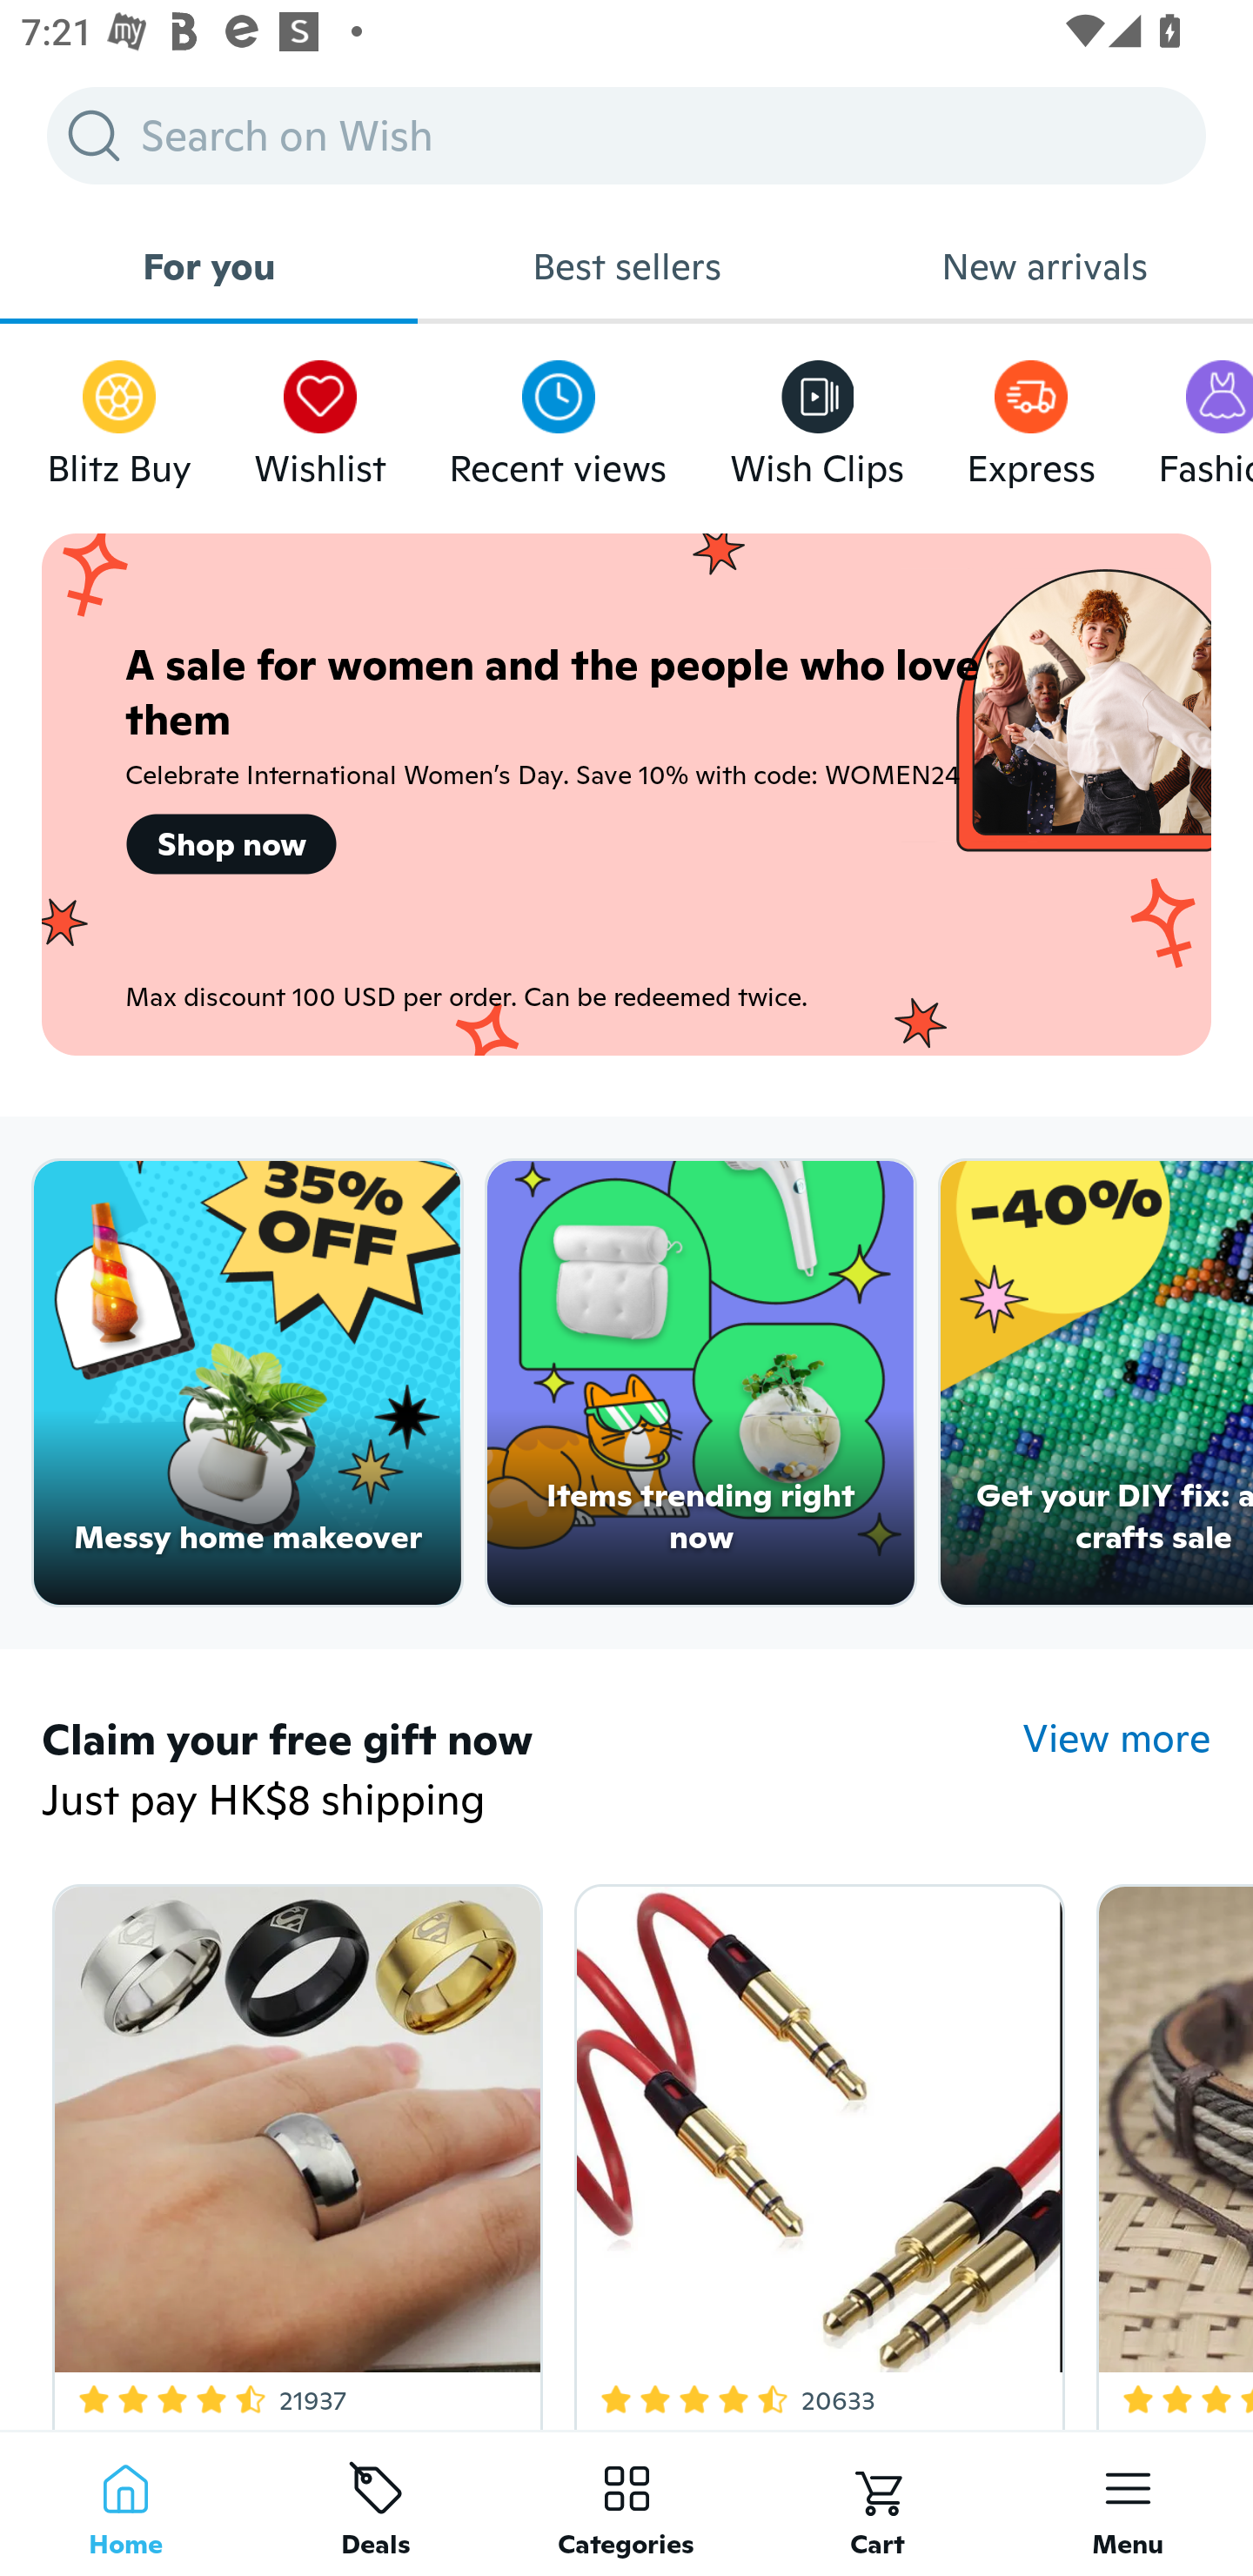 Image resolution: width=1253 pixels, height=2576 pixels. Describe the element at coordinates (1096, 1383) in the screenshot. I see `Get your DIY fix: arts & crafts sale` at that location.